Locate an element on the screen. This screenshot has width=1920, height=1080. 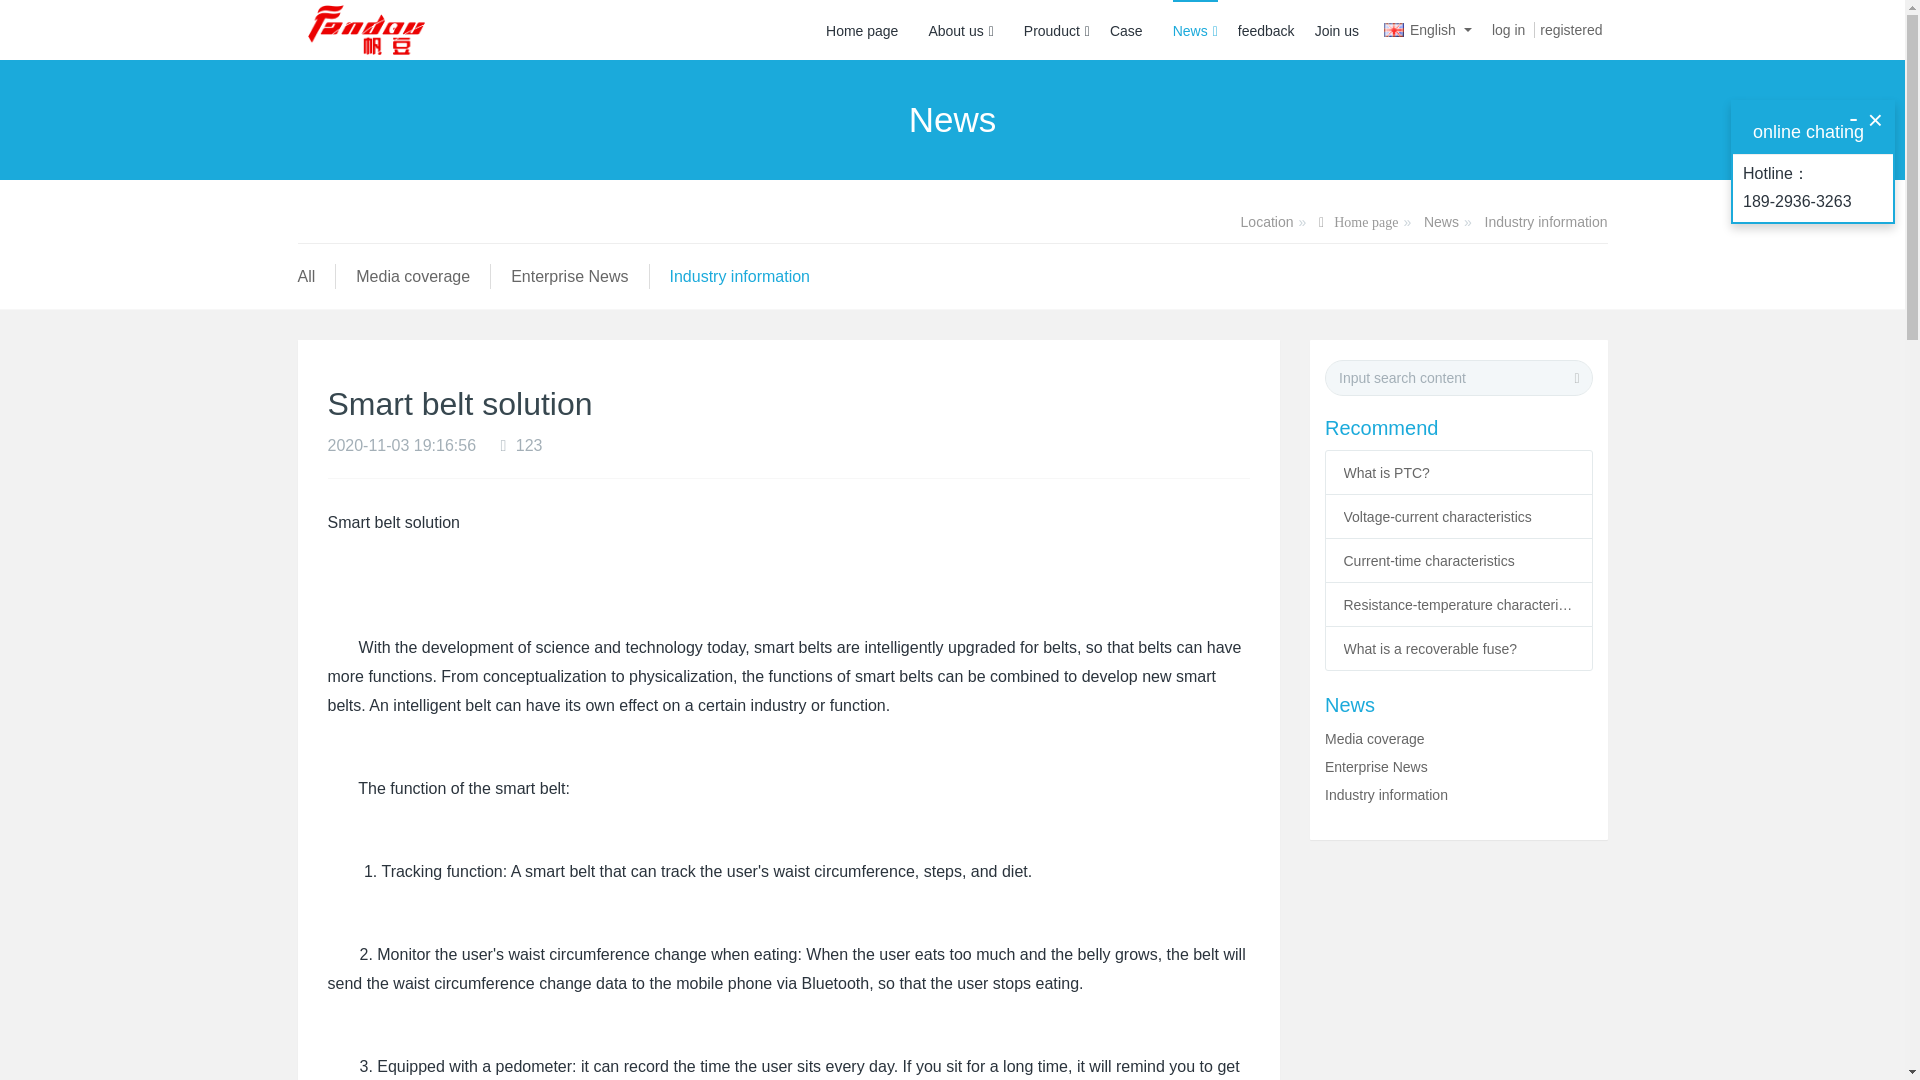
Prouduct is located at coordinates (1056, 30).